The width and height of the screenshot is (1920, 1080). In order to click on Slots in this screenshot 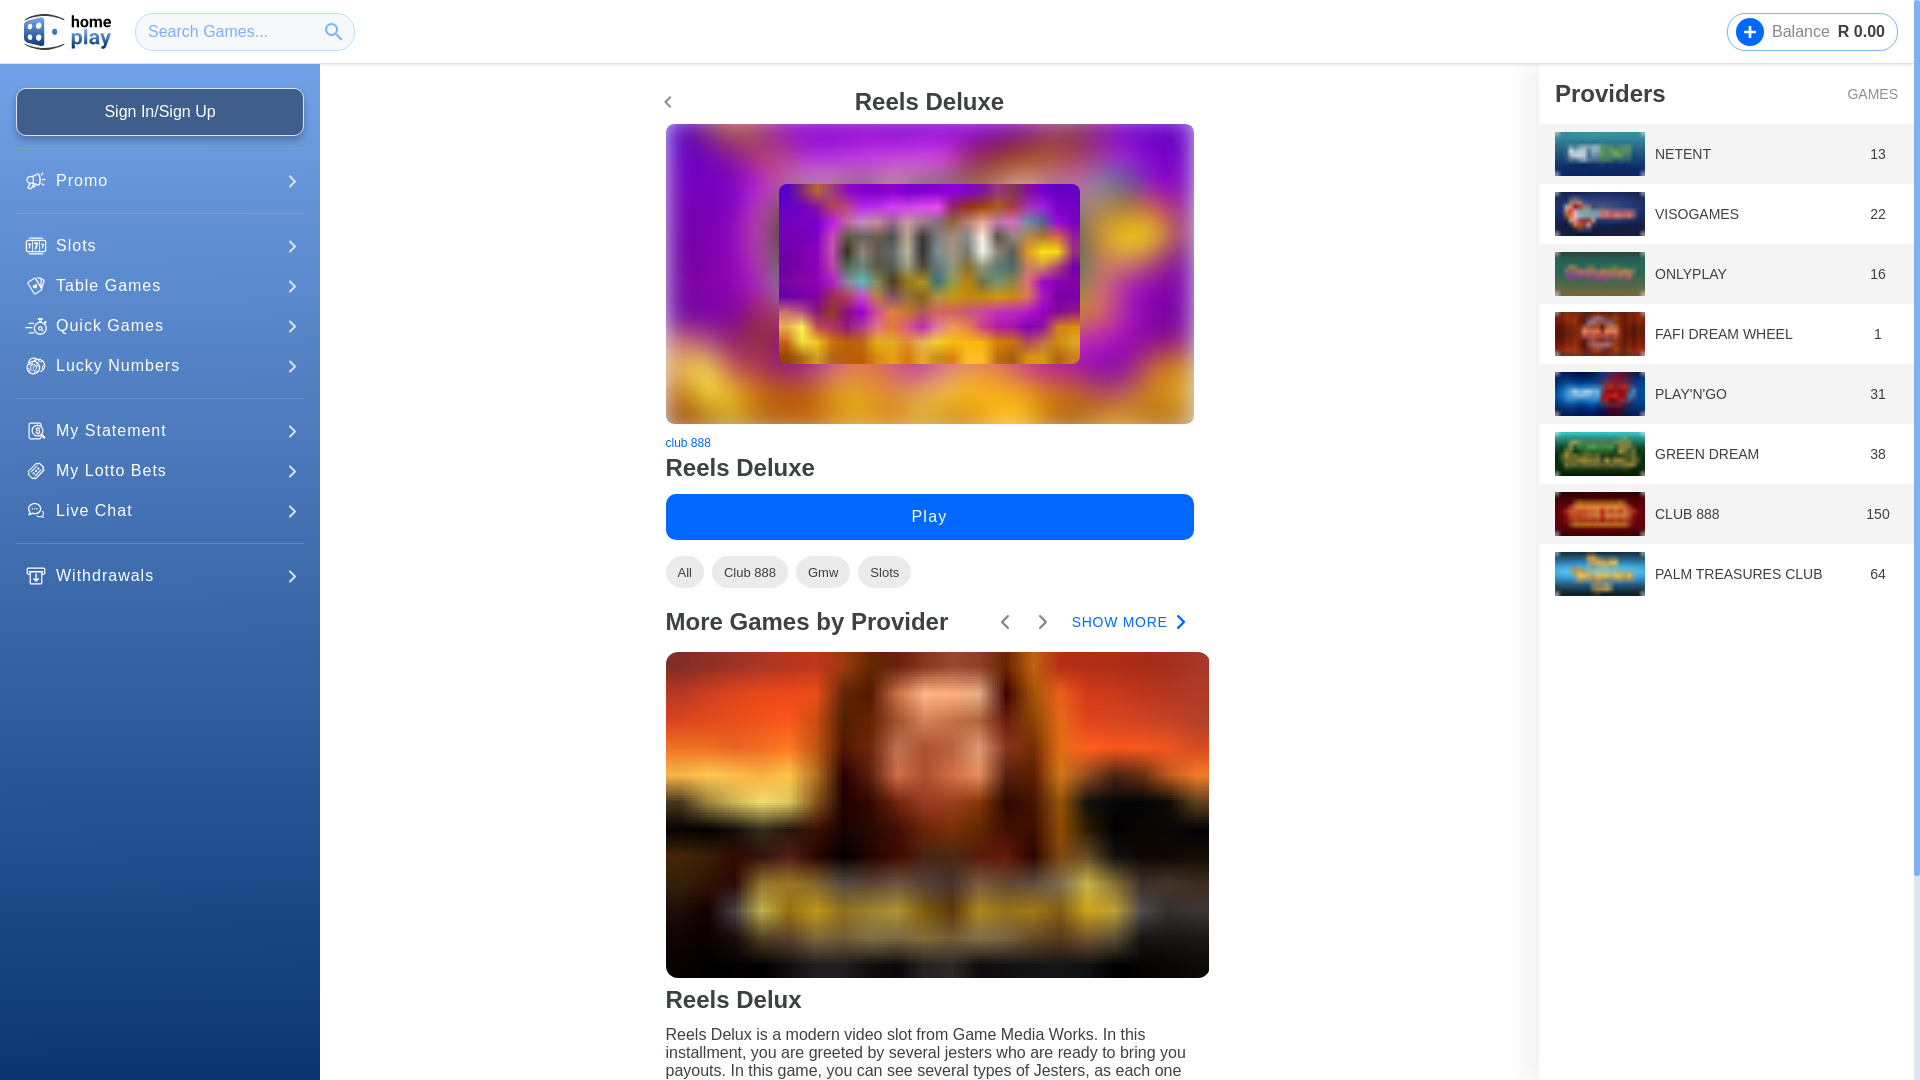, I will do `click(159, 246)`.